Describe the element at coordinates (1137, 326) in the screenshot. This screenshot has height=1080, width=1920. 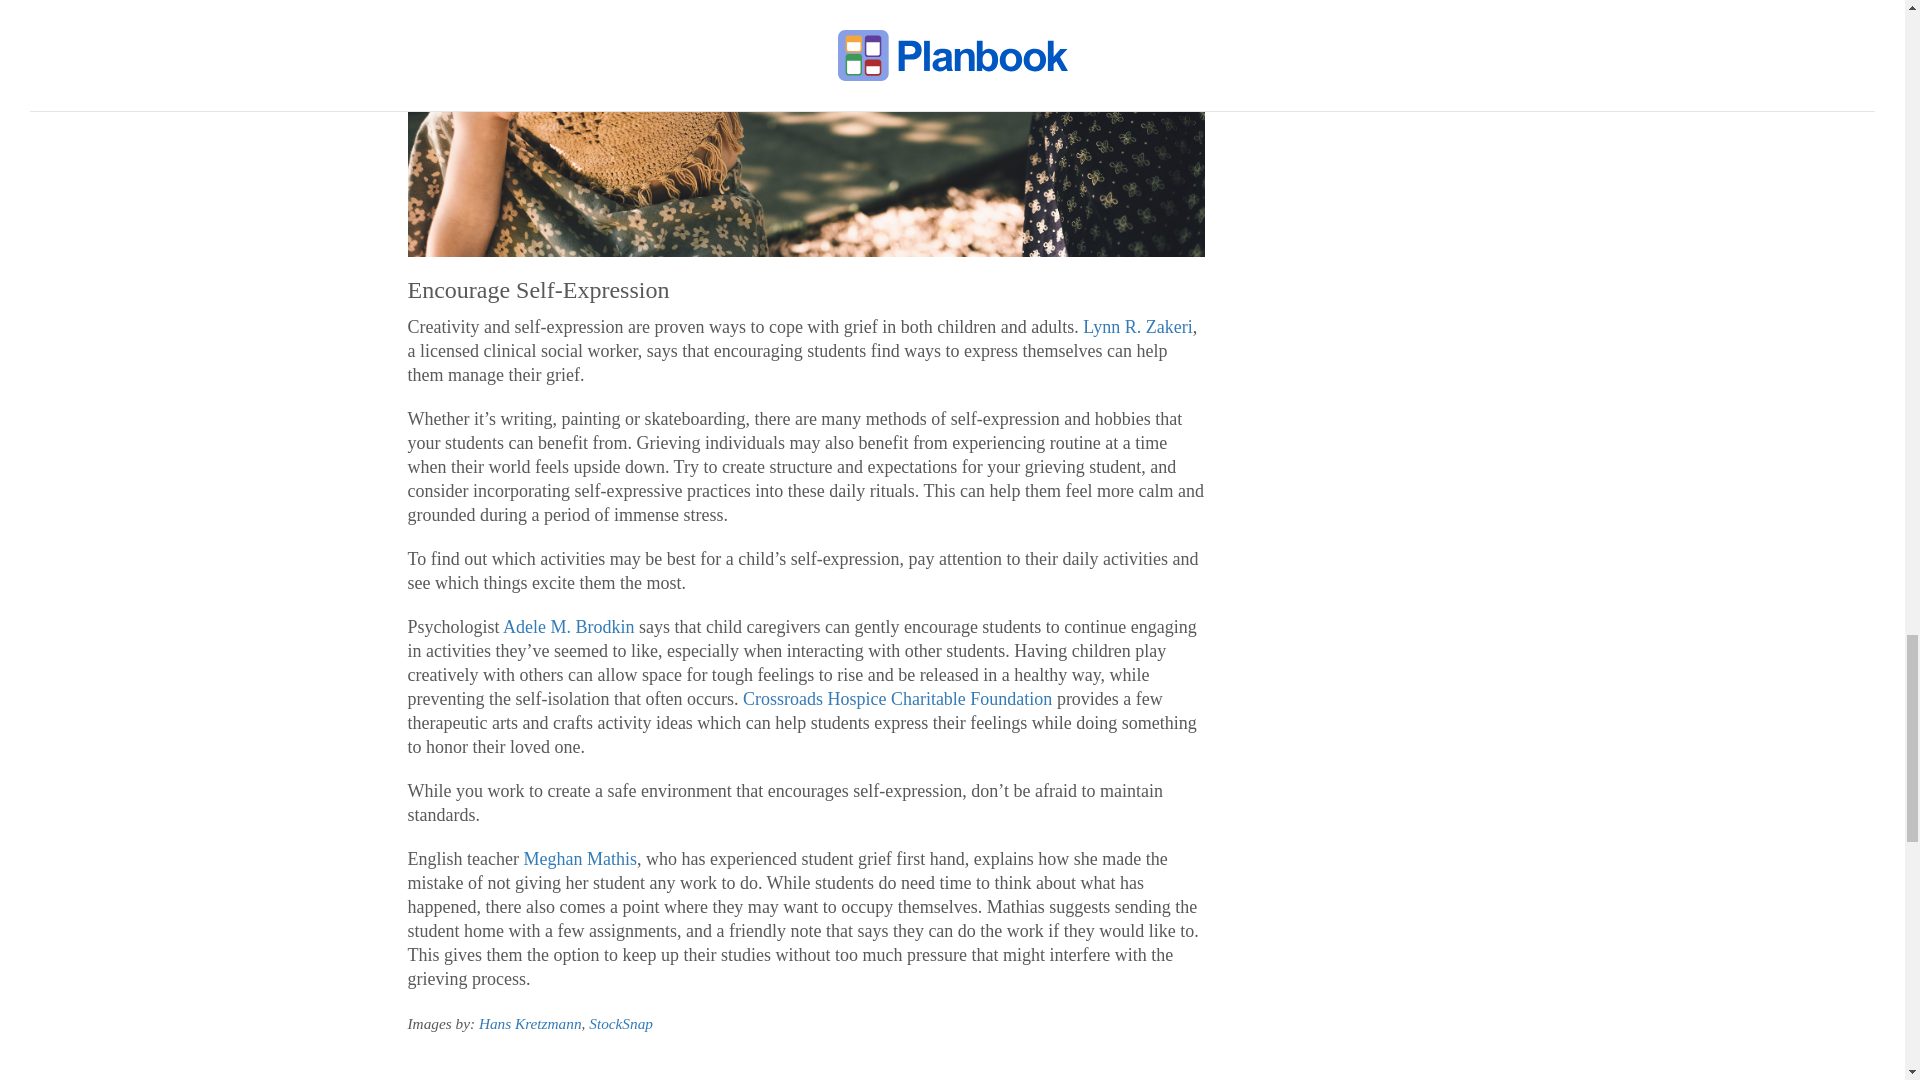
I see `Lynn R. Zakeri` at that location.